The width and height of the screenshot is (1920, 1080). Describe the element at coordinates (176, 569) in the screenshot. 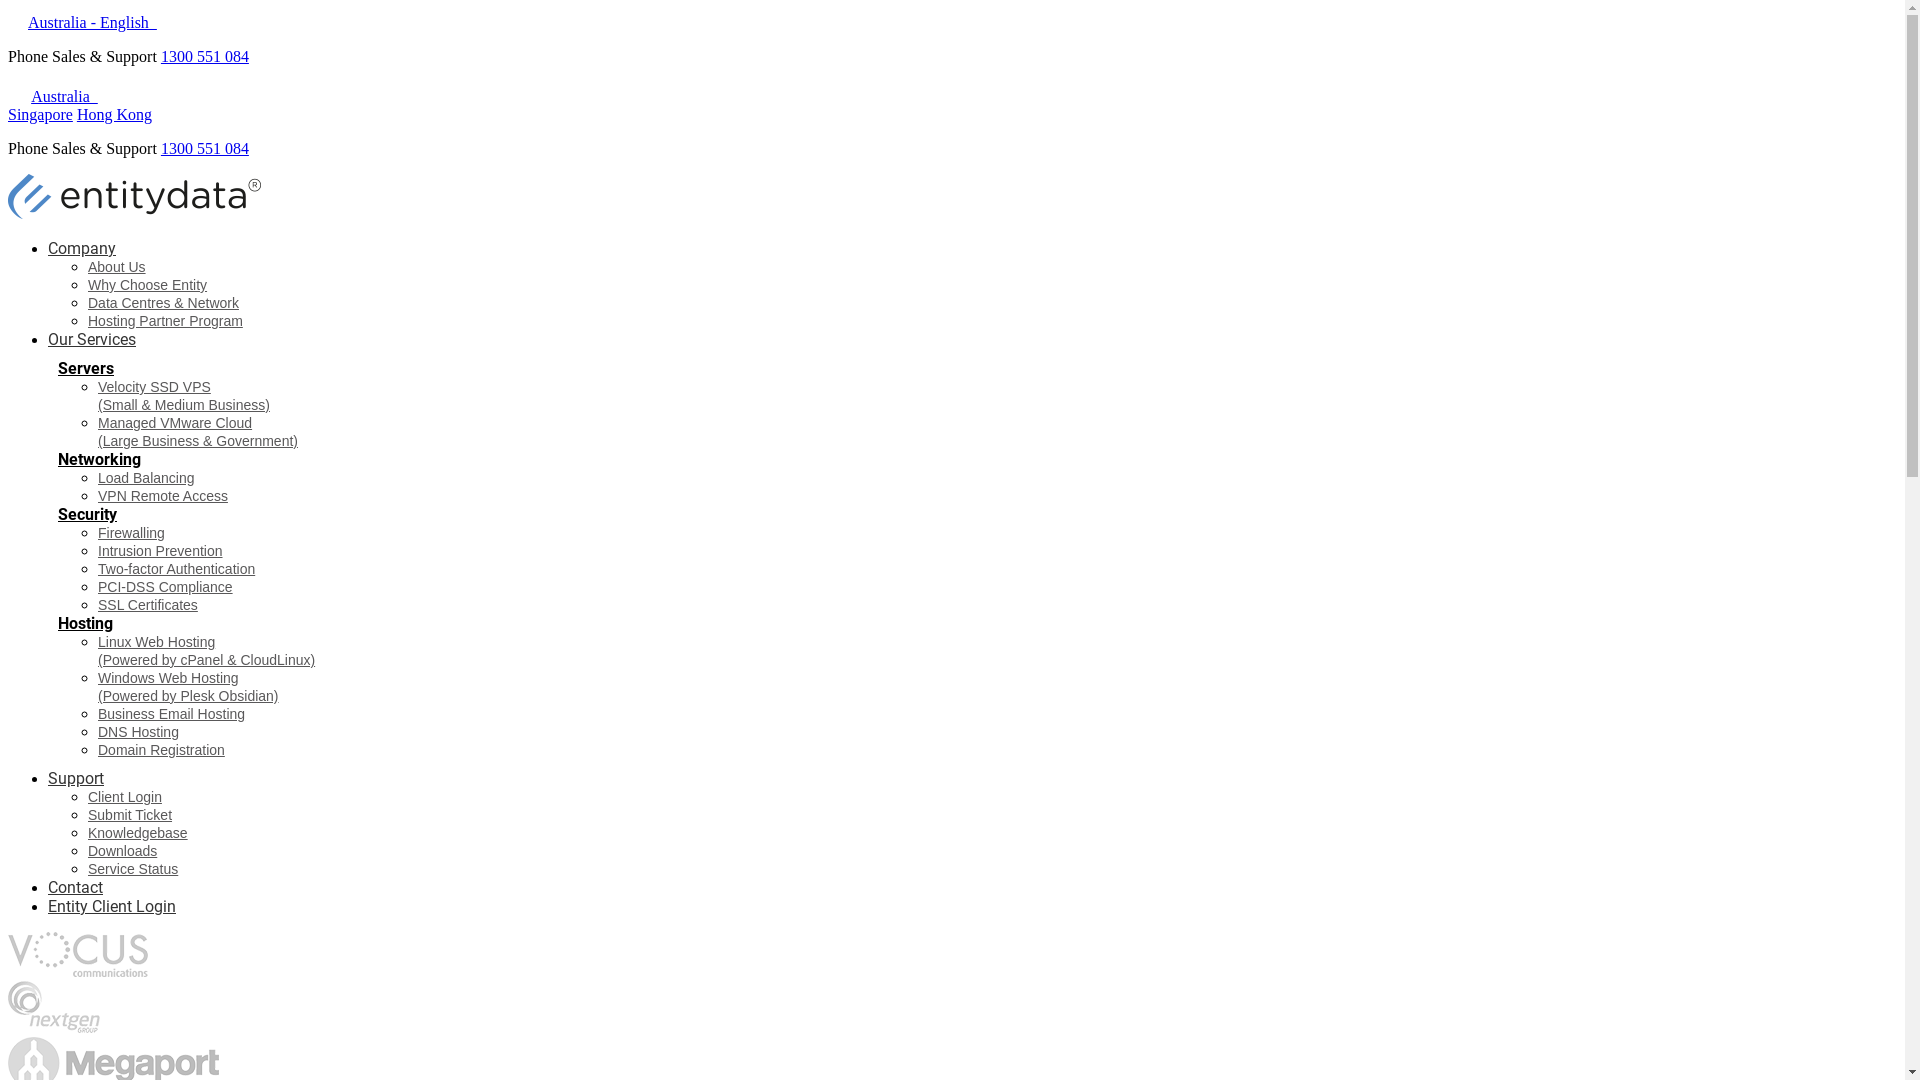

I see `Two-factor Authentication` at that location.